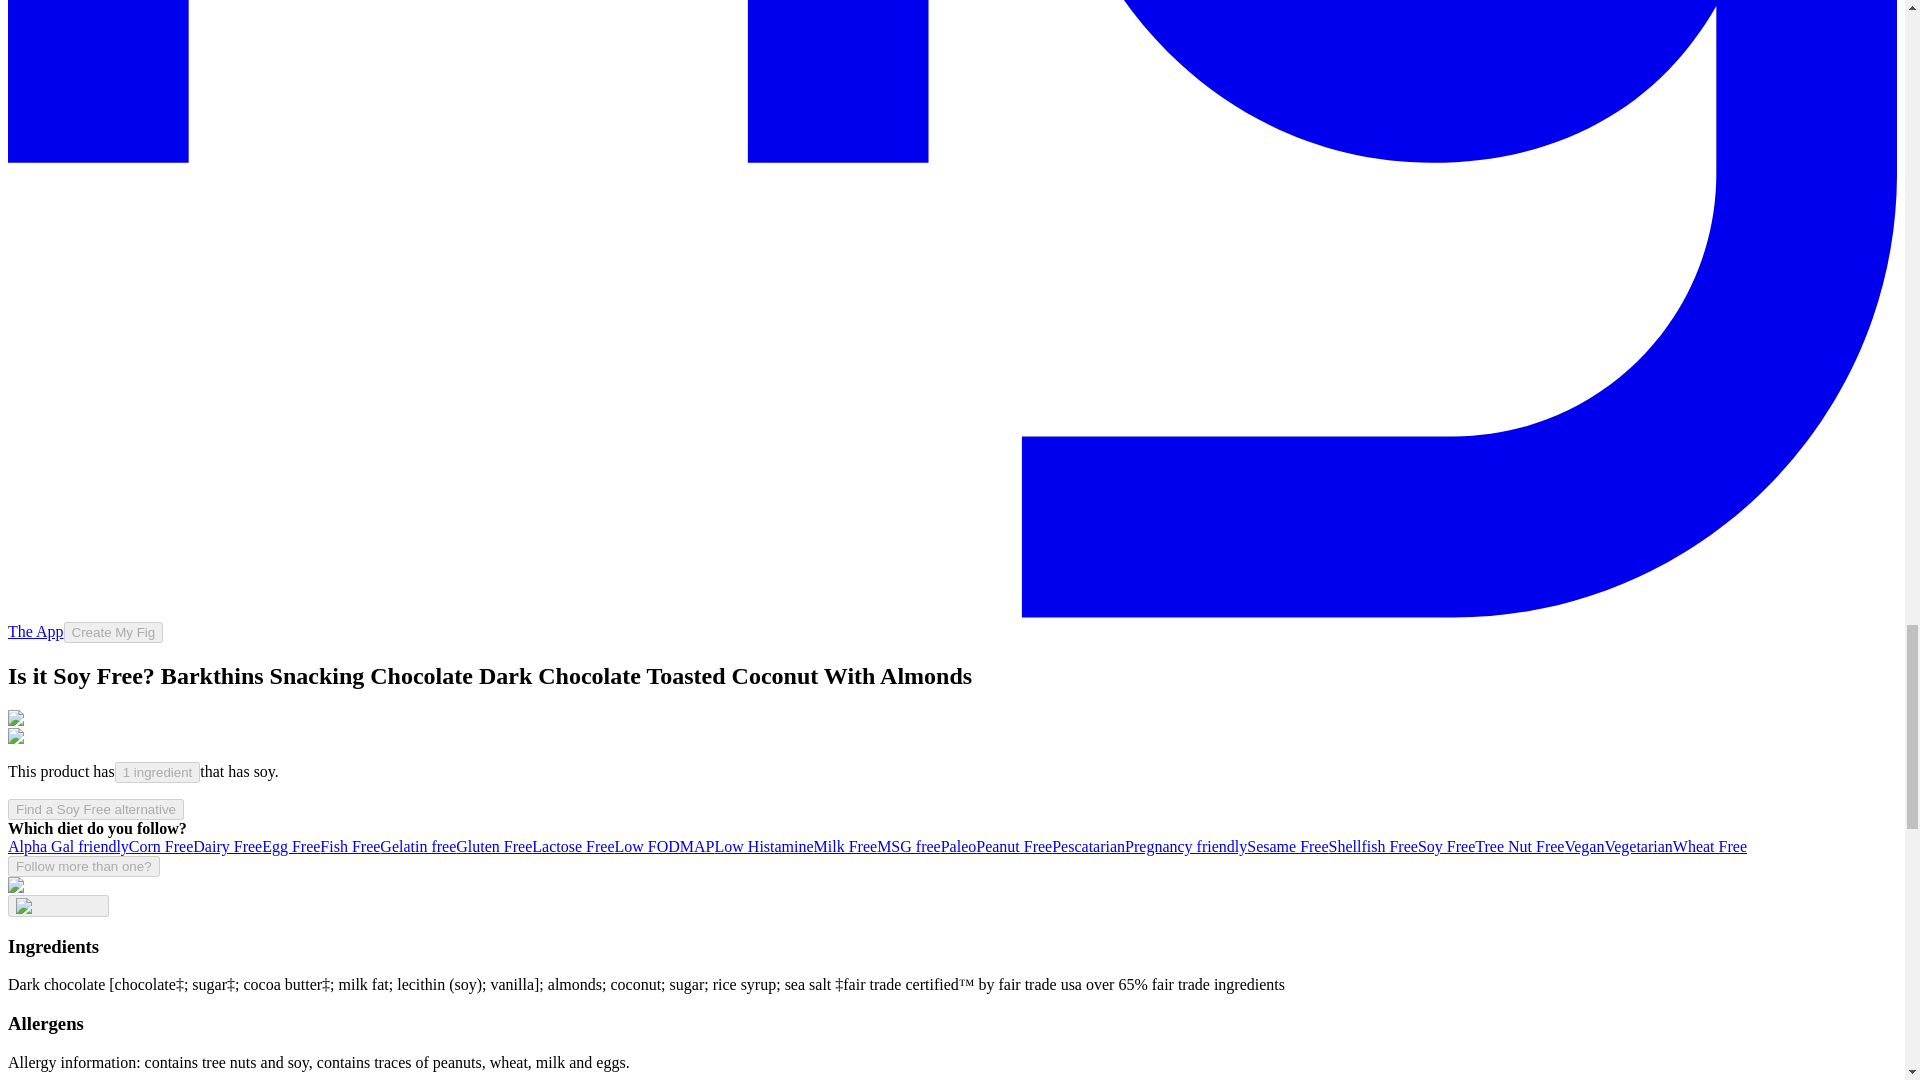 This screenshot has height=1080, width=1920. What do you see at coordinates (958, 846) in the screenshot?
I see `Paleo` at bounding box center [958, 846].